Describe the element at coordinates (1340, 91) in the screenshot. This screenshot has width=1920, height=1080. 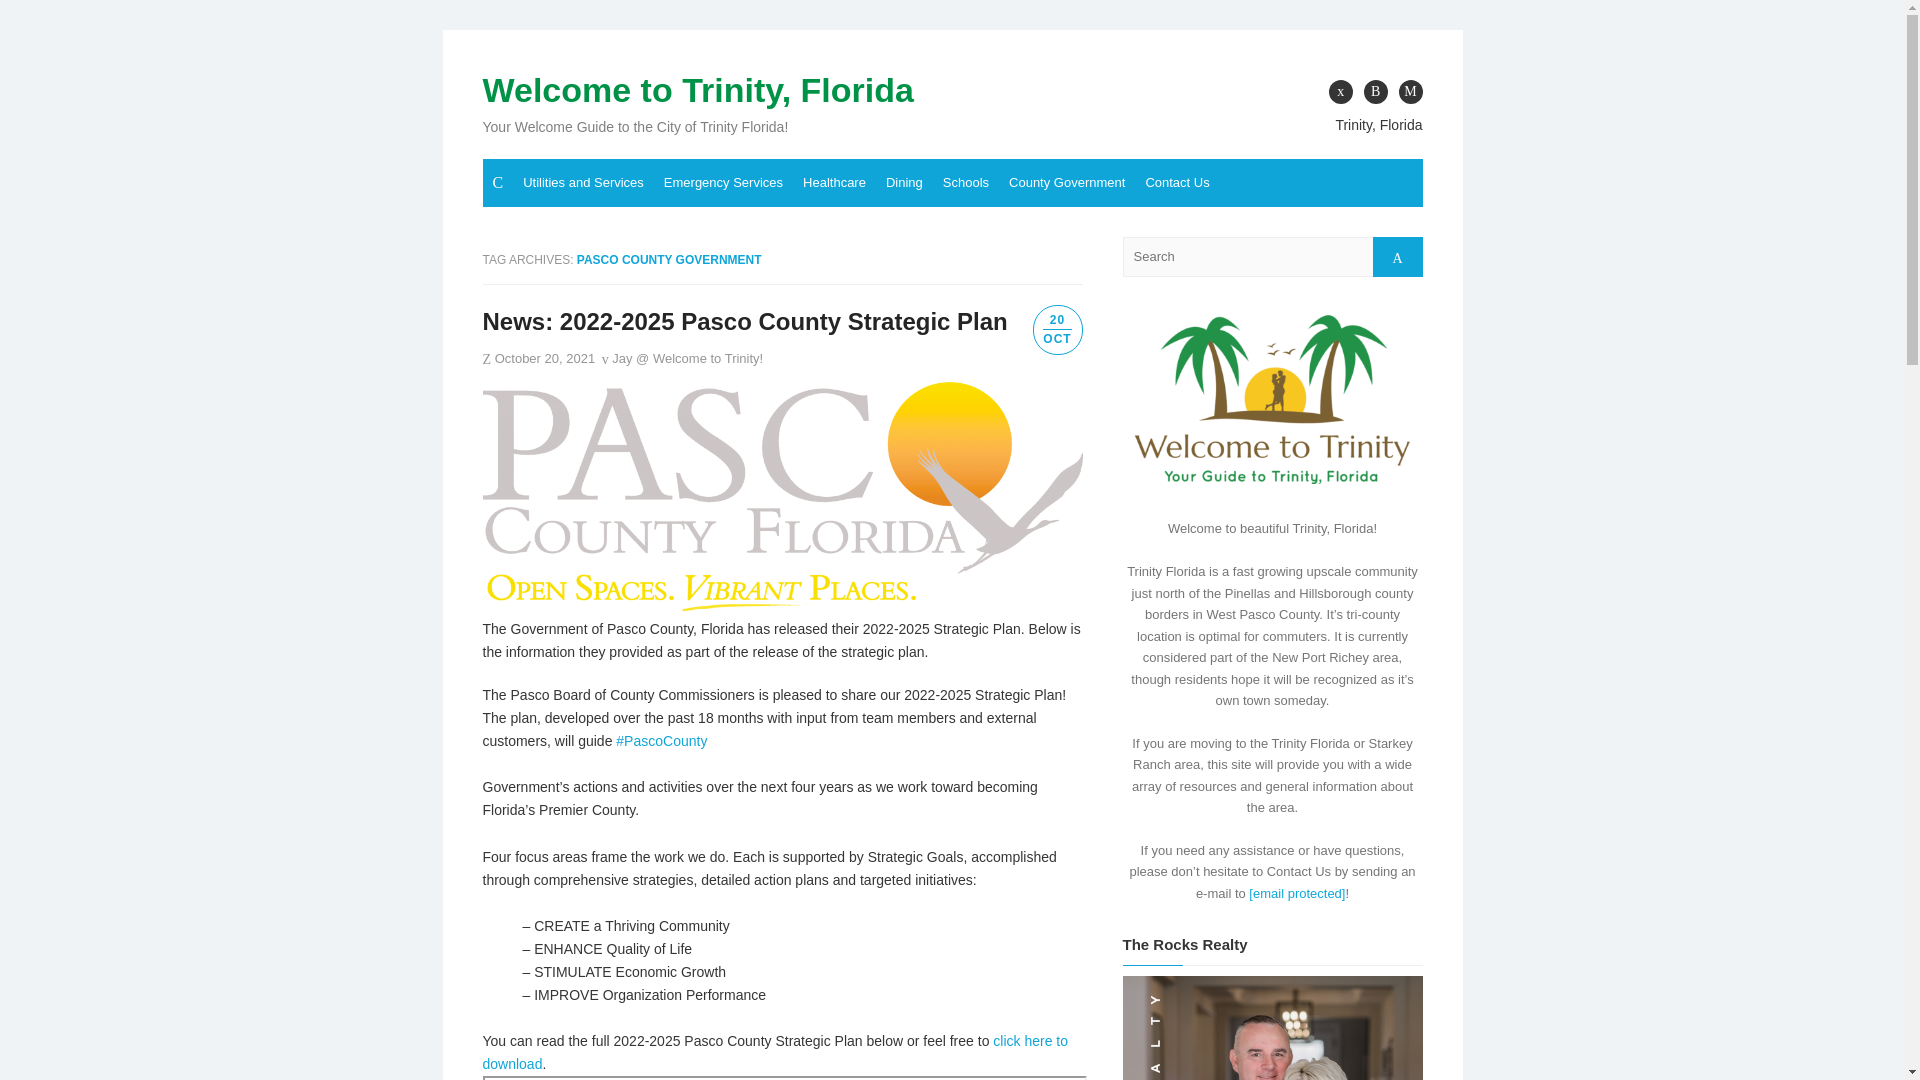
I see `facebook` at that location.